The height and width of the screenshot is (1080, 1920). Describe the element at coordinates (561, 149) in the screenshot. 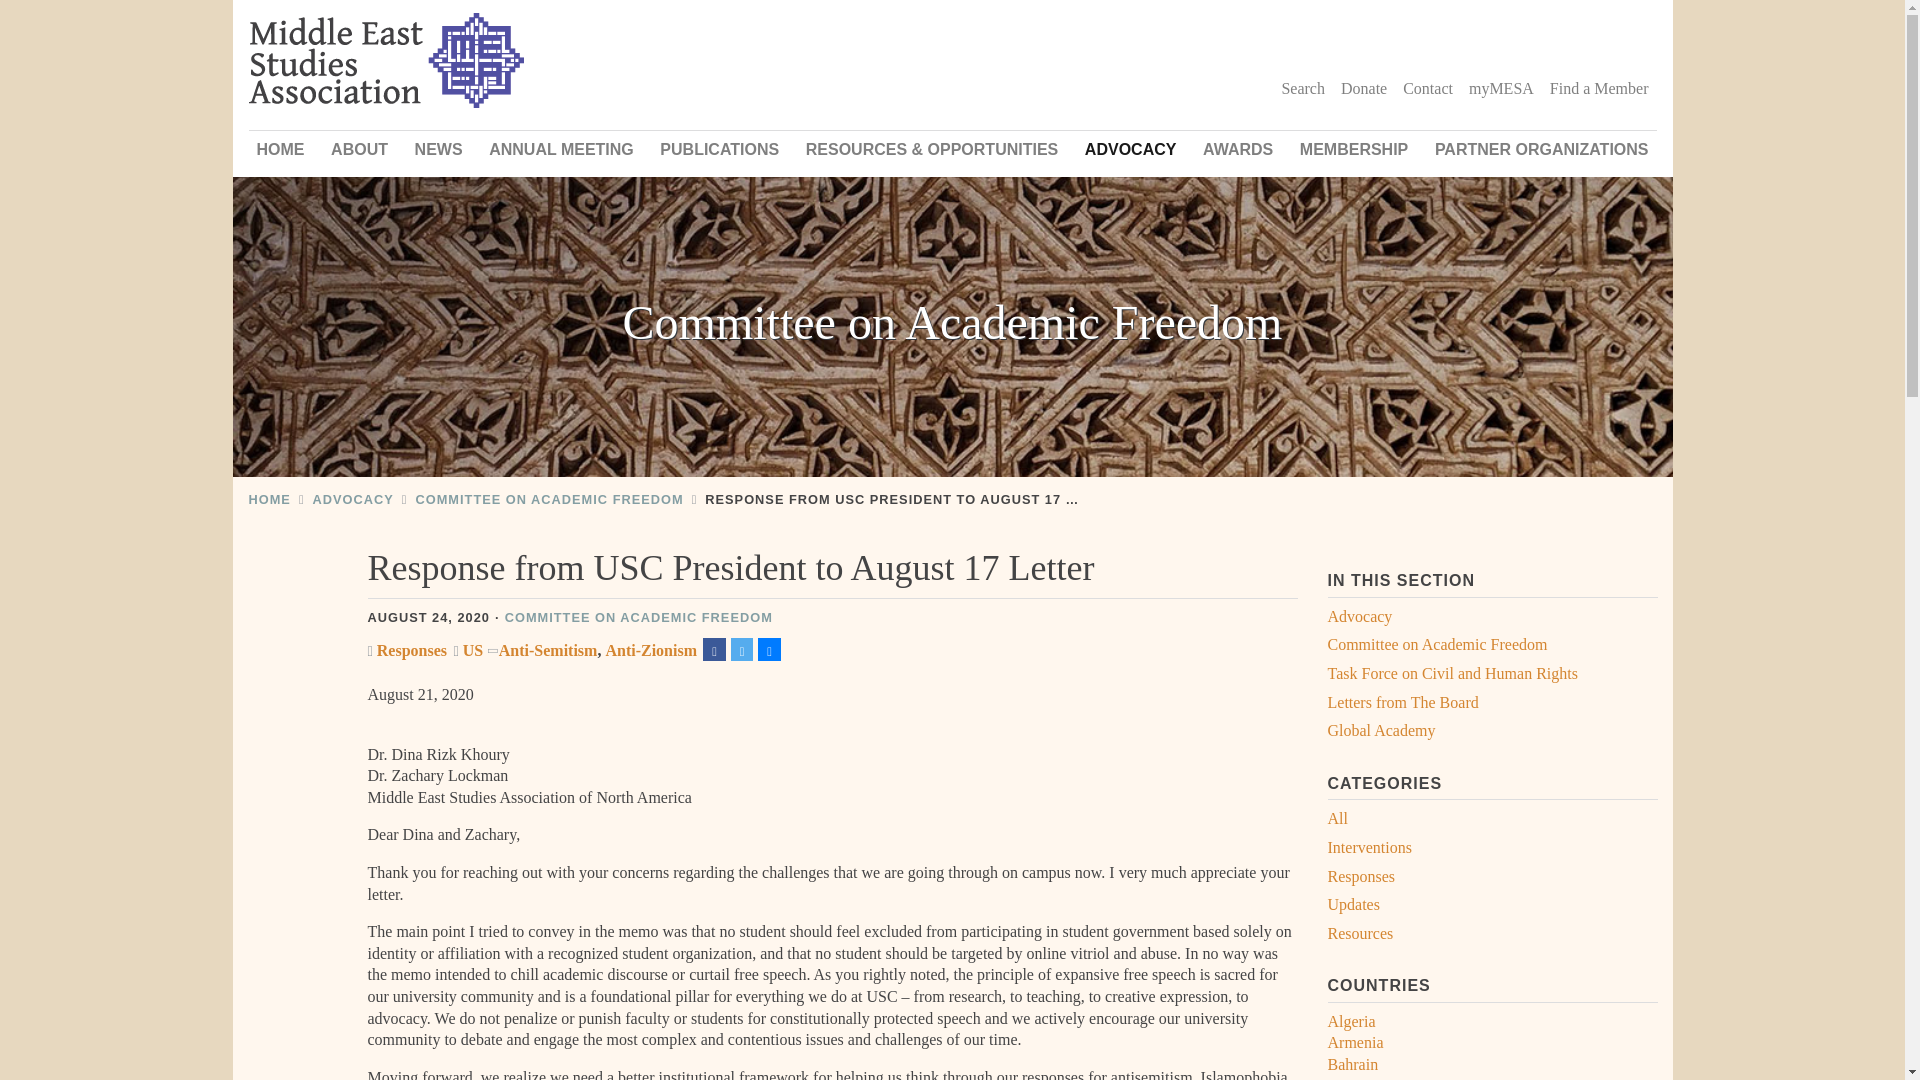

I see `ANNUAL MEETING` at that location.